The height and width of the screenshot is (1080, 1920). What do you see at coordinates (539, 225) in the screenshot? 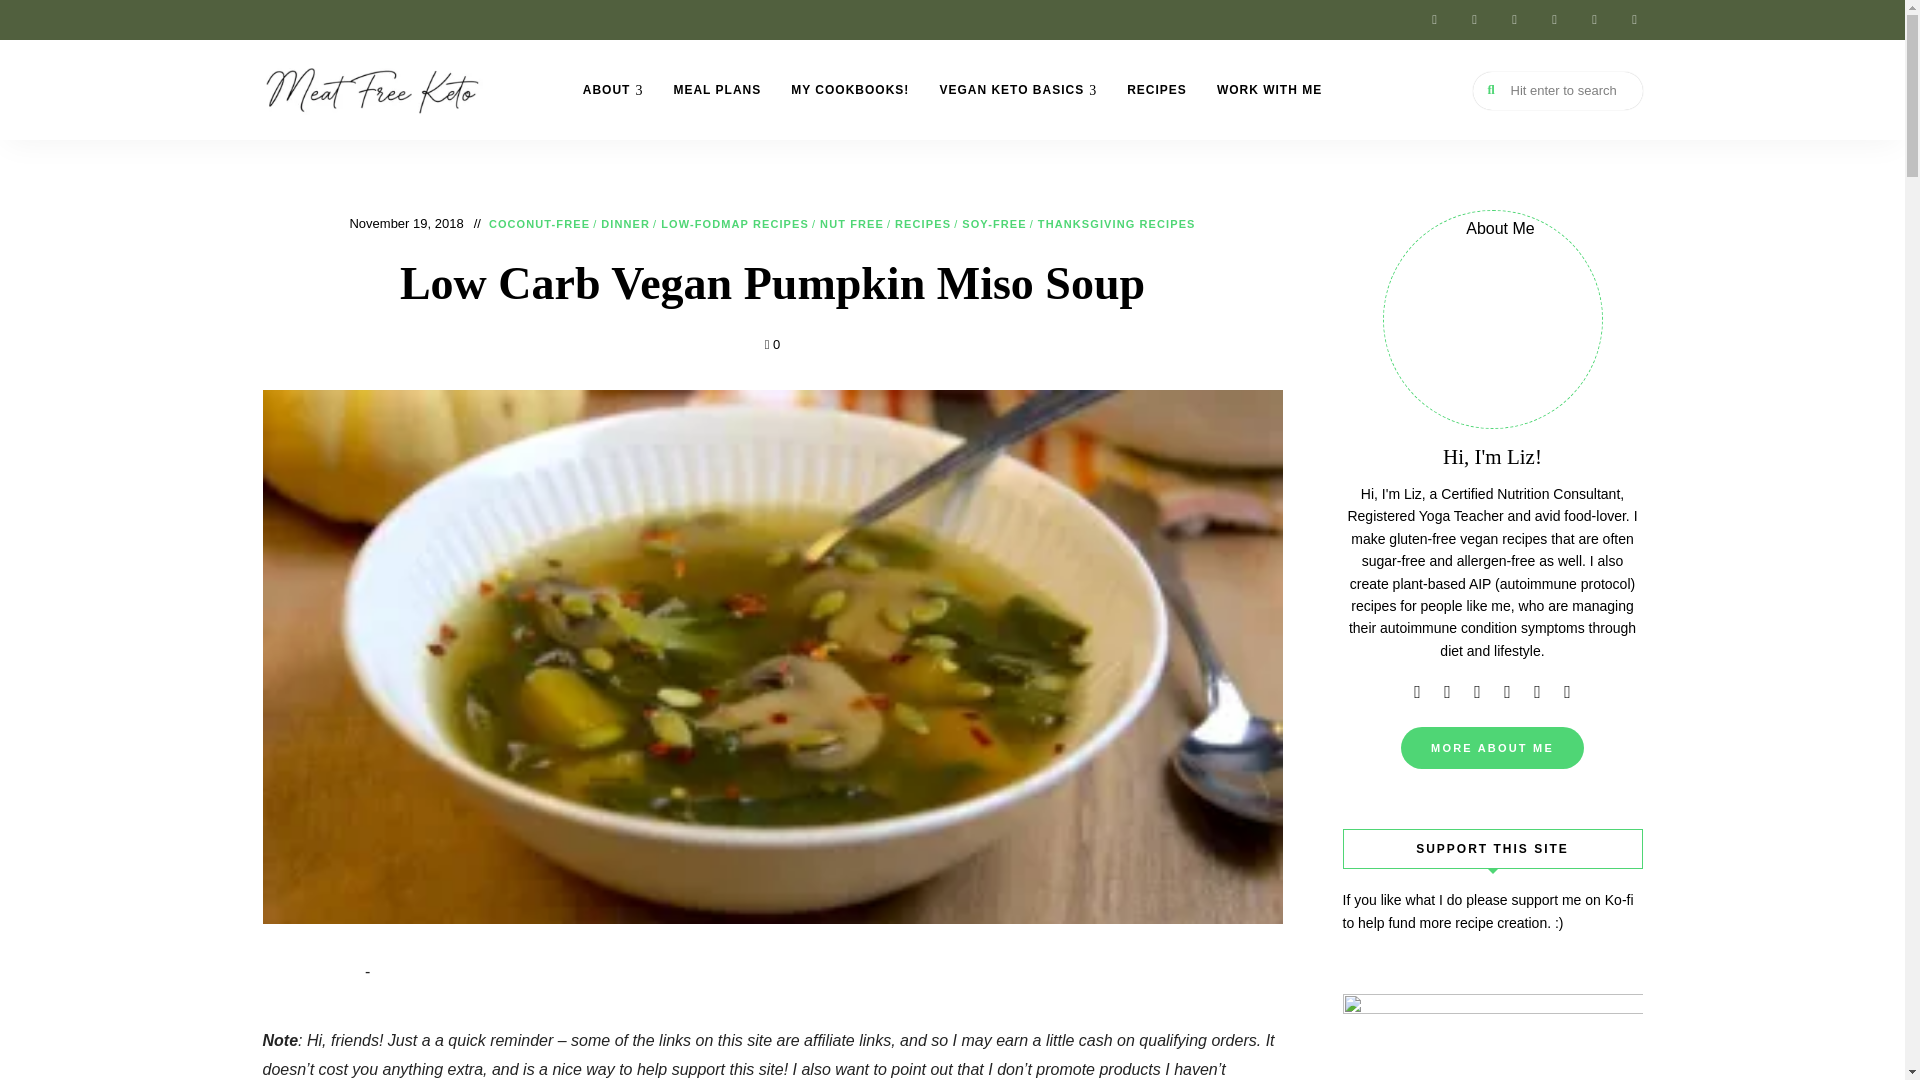
I see `COCONUT-FREE` at bounding box center [539, 225].